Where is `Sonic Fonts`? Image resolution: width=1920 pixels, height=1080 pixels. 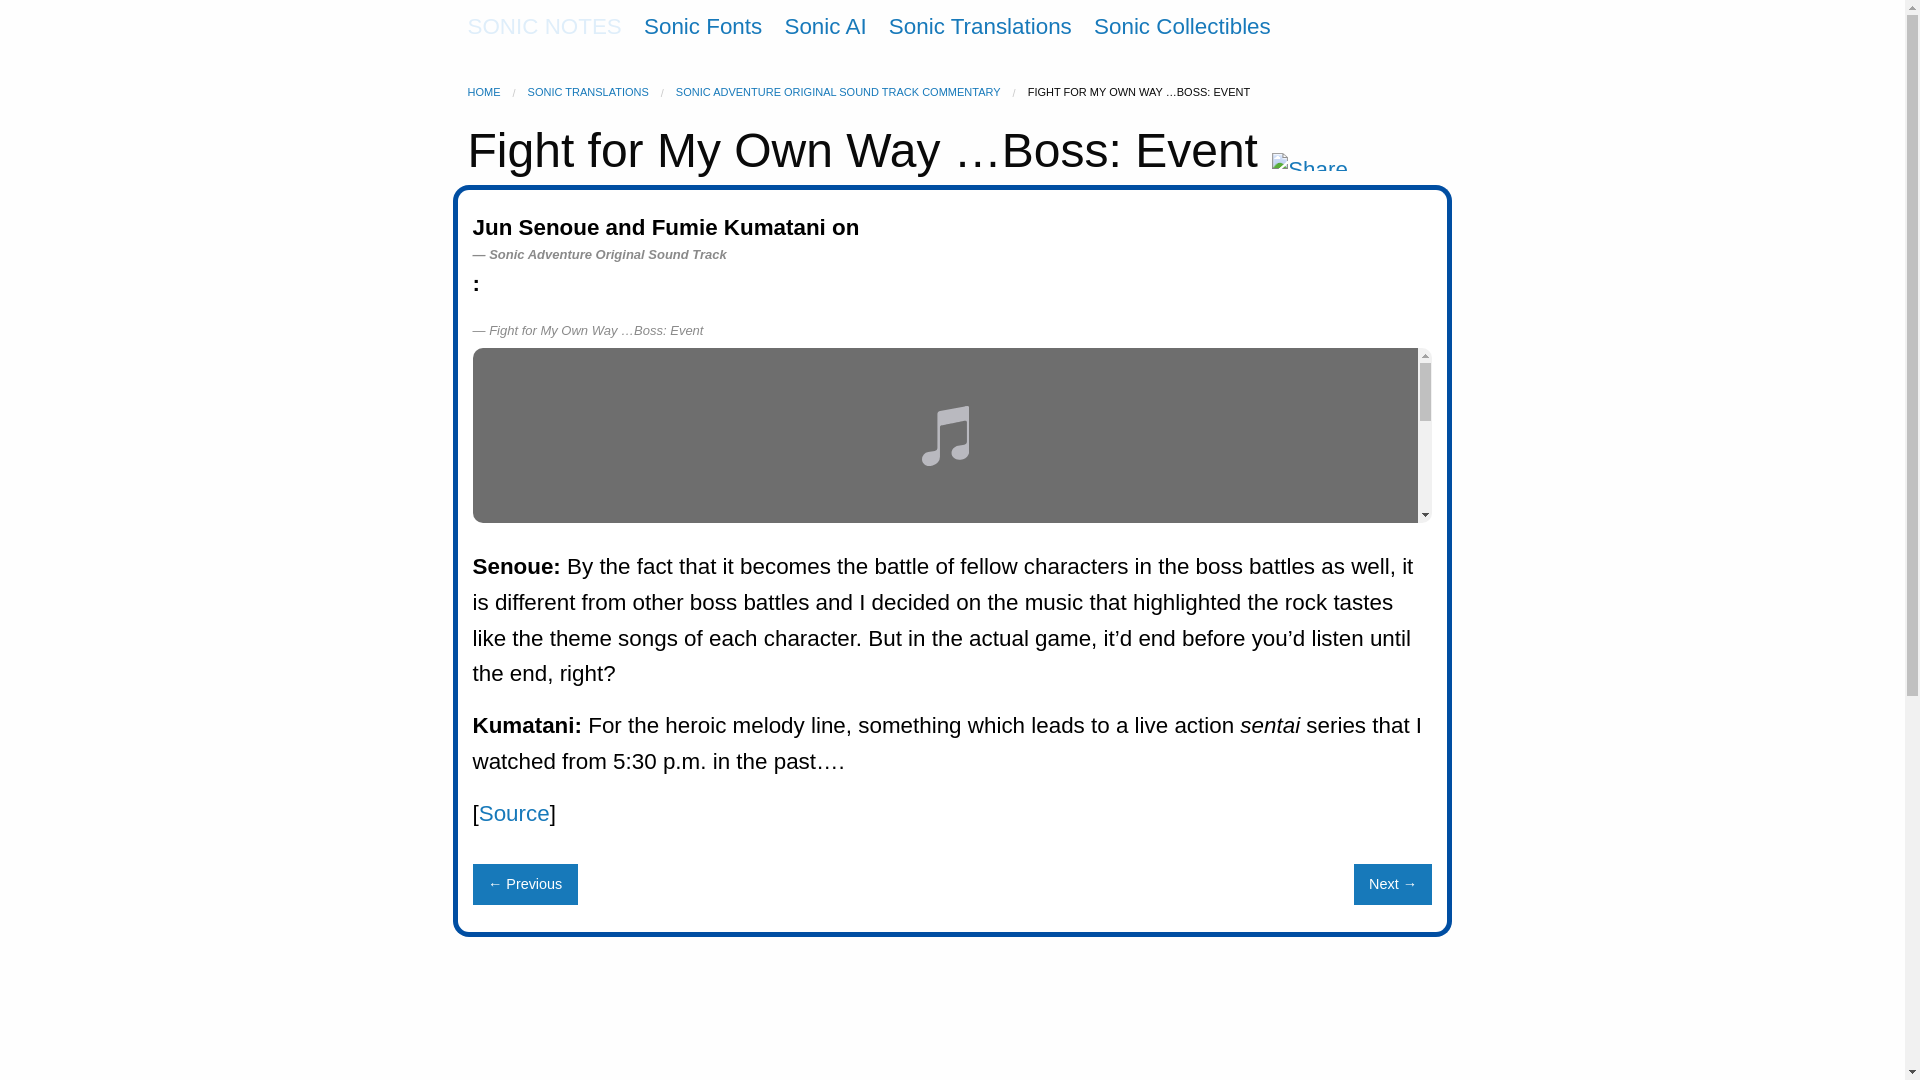
Sonic Fonts is located at coordinates (702, 26).